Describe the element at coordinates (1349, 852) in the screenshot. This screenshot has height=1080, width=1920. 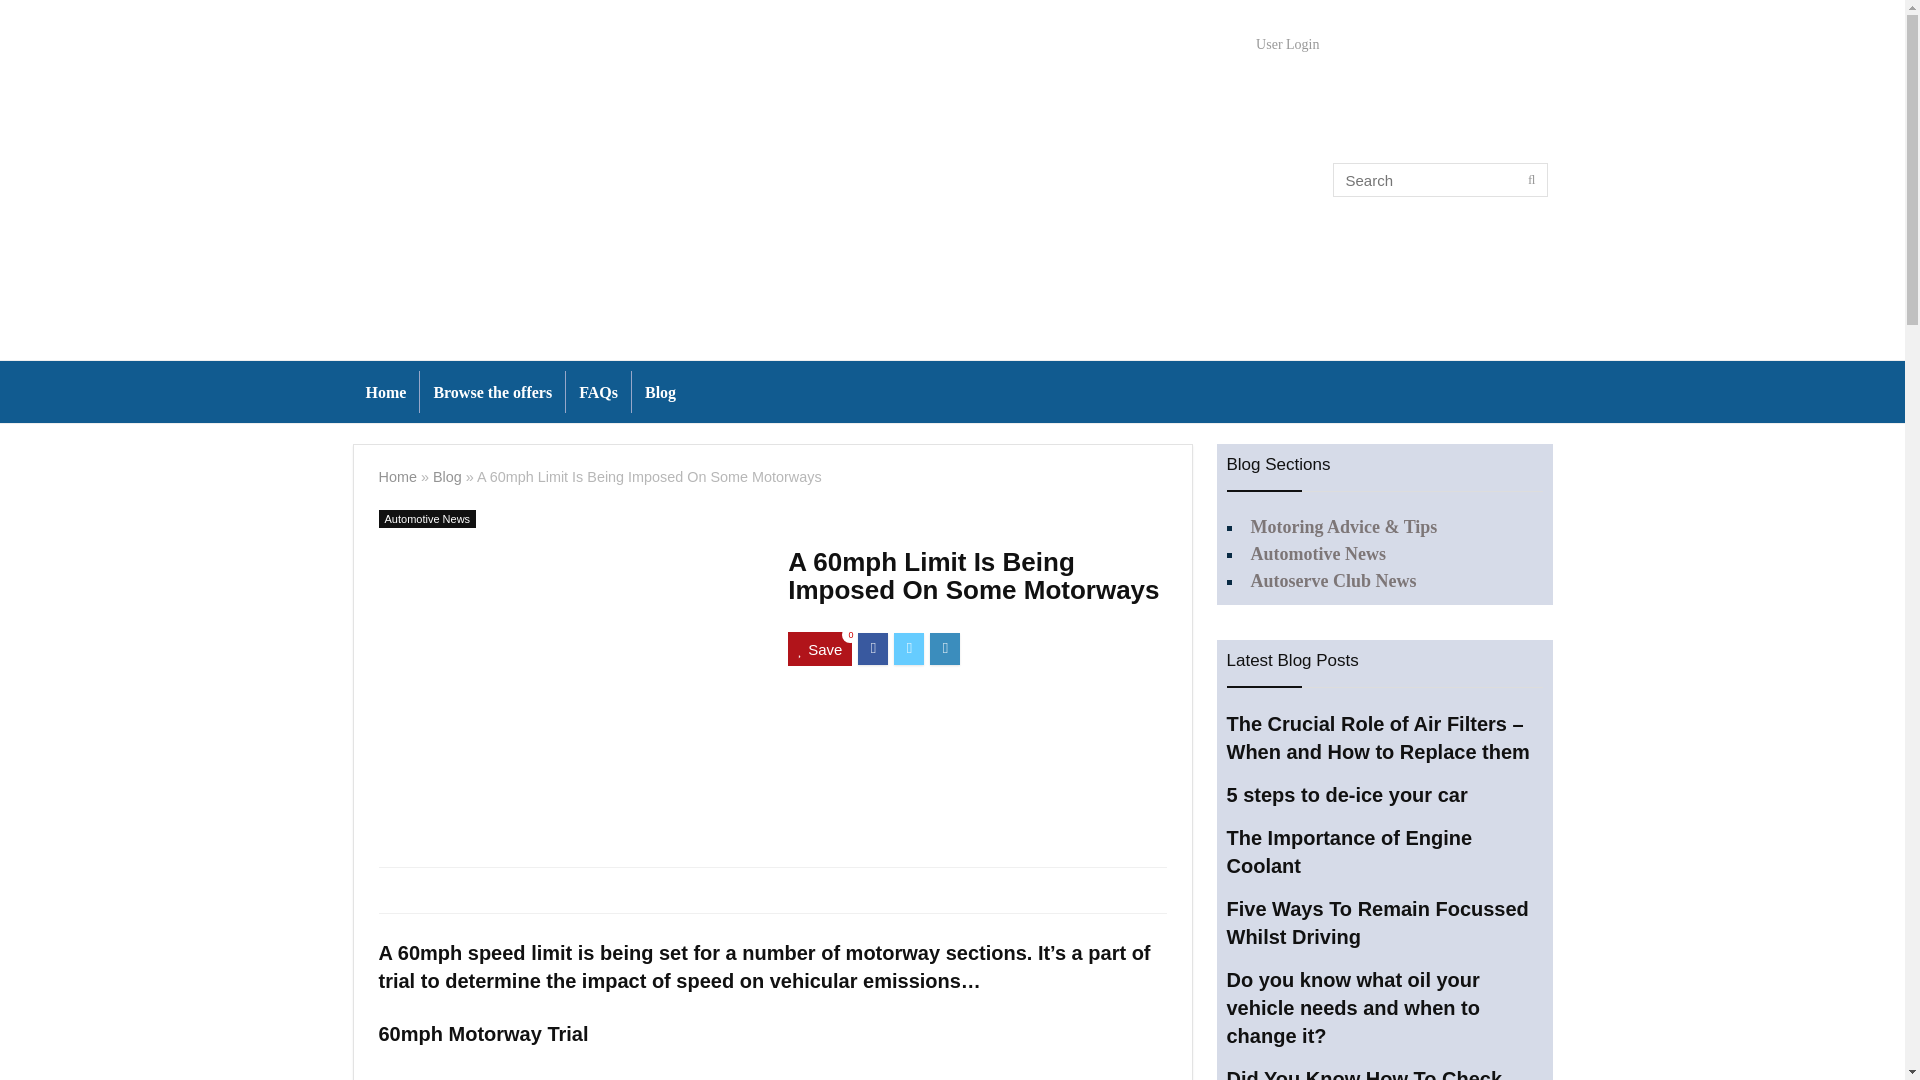
I see `The Importance of Engine Coolant` at that location.